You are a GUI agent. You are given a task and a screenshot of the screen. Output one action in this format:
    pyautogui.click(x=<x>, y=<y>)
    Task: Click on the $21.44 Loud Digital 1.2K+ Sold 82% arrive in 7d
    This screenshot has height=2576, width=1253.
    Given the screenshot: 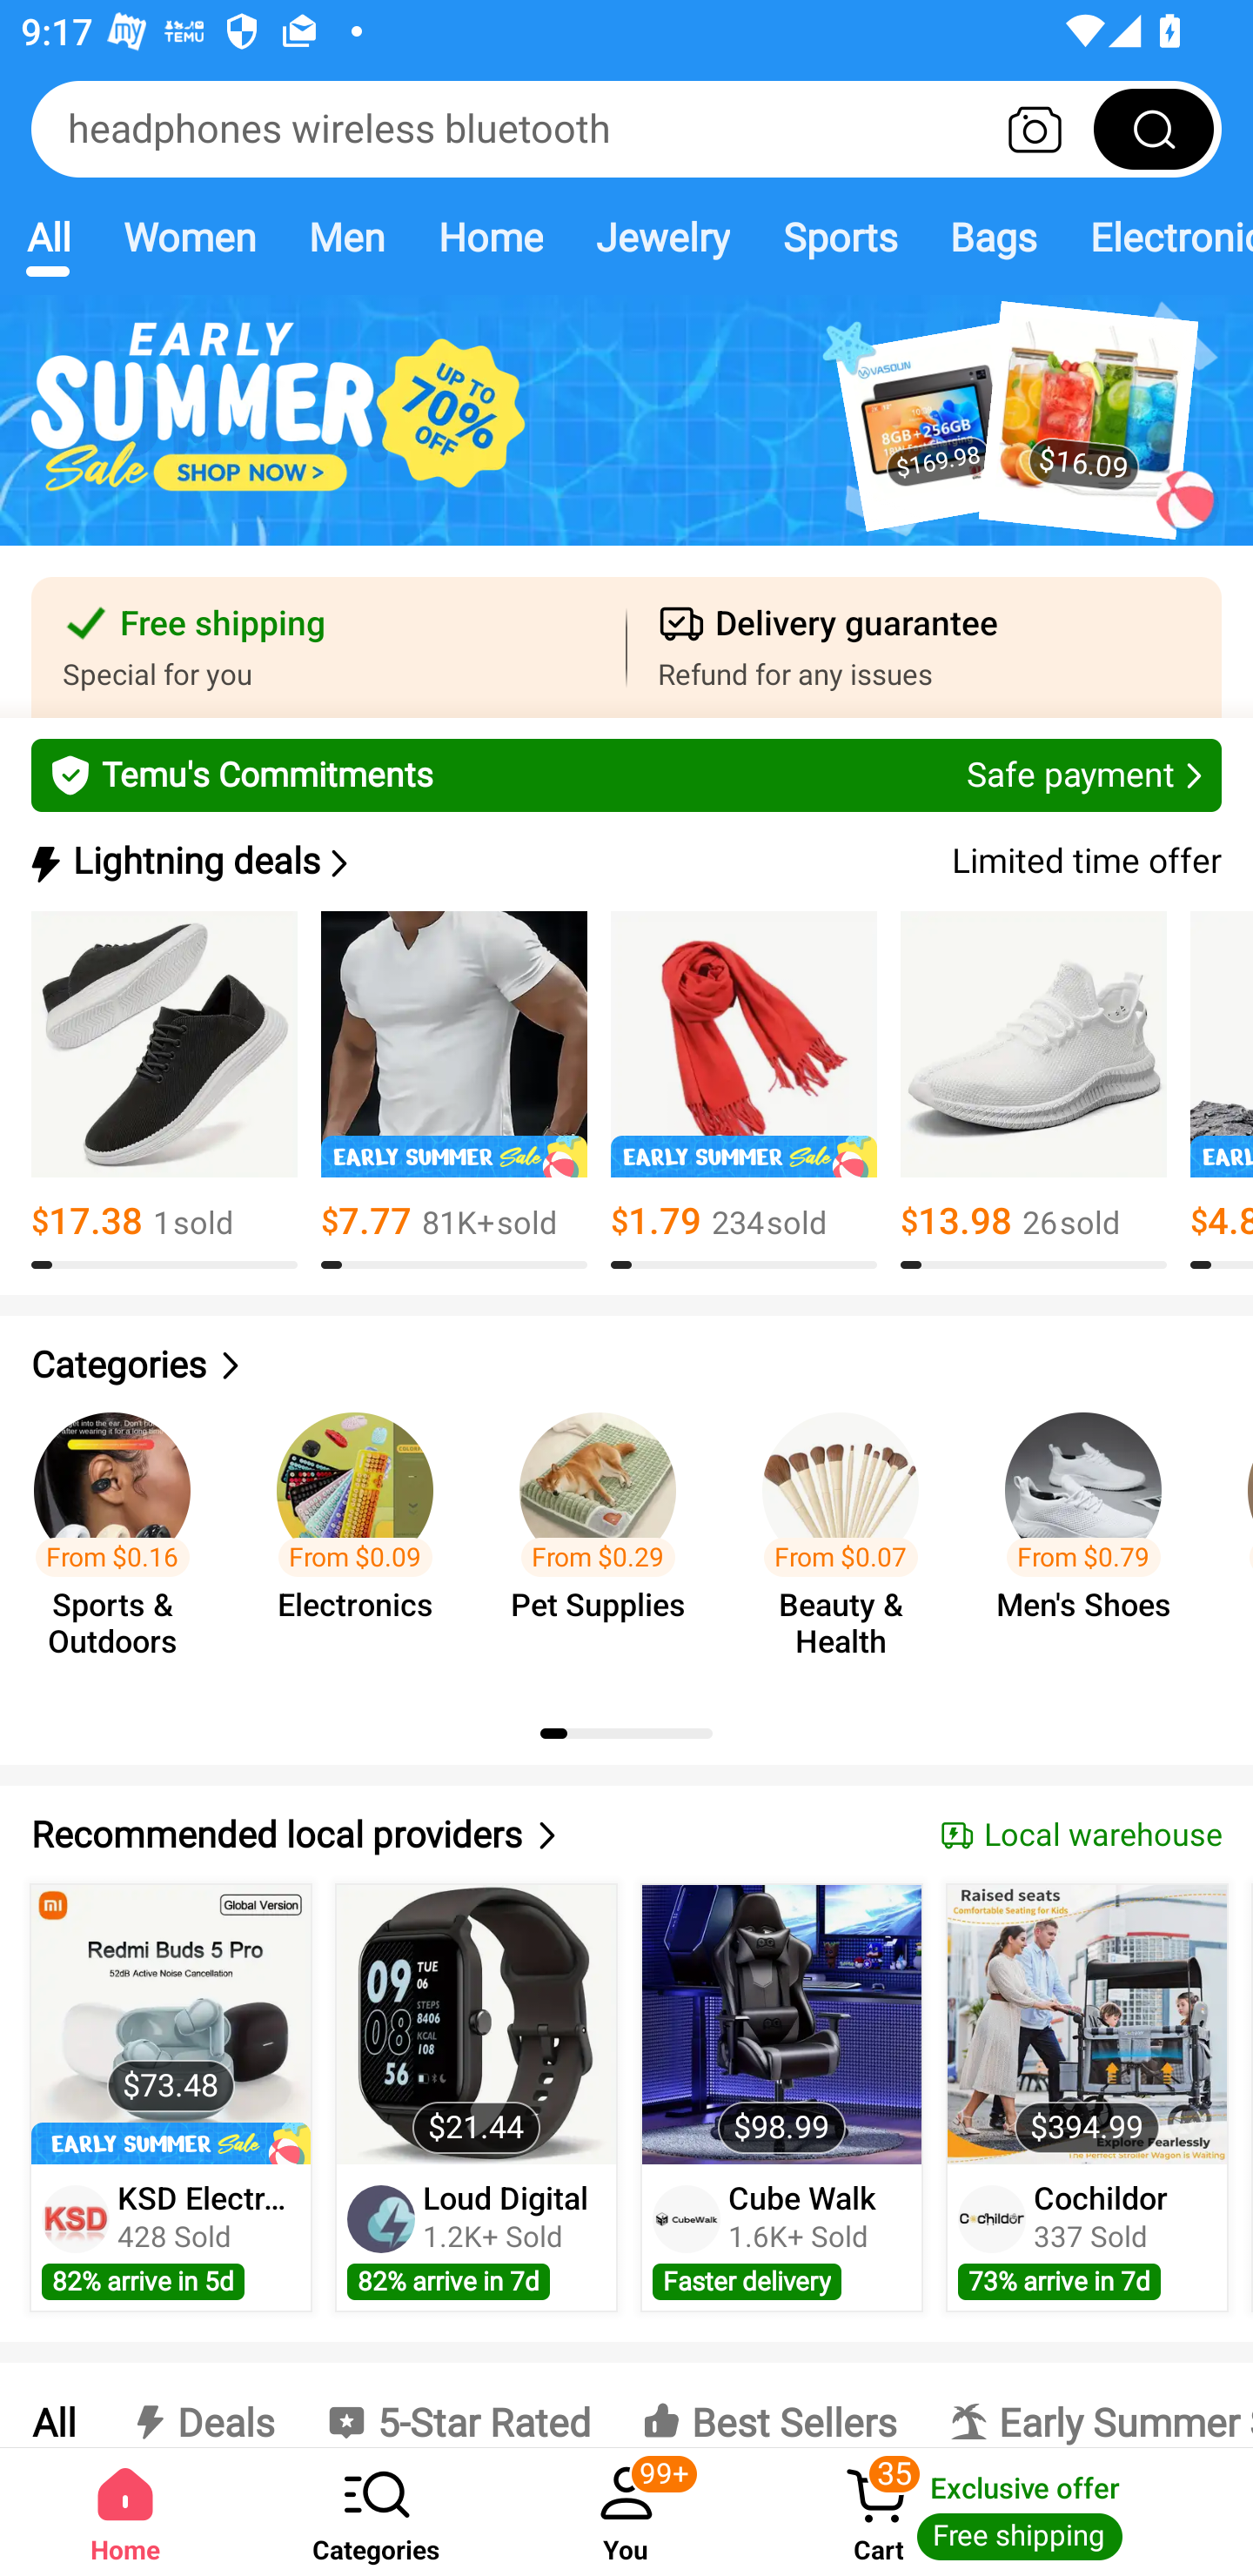 What is the action you would take?
    pyautogui.click(x=476, y=2097)
    